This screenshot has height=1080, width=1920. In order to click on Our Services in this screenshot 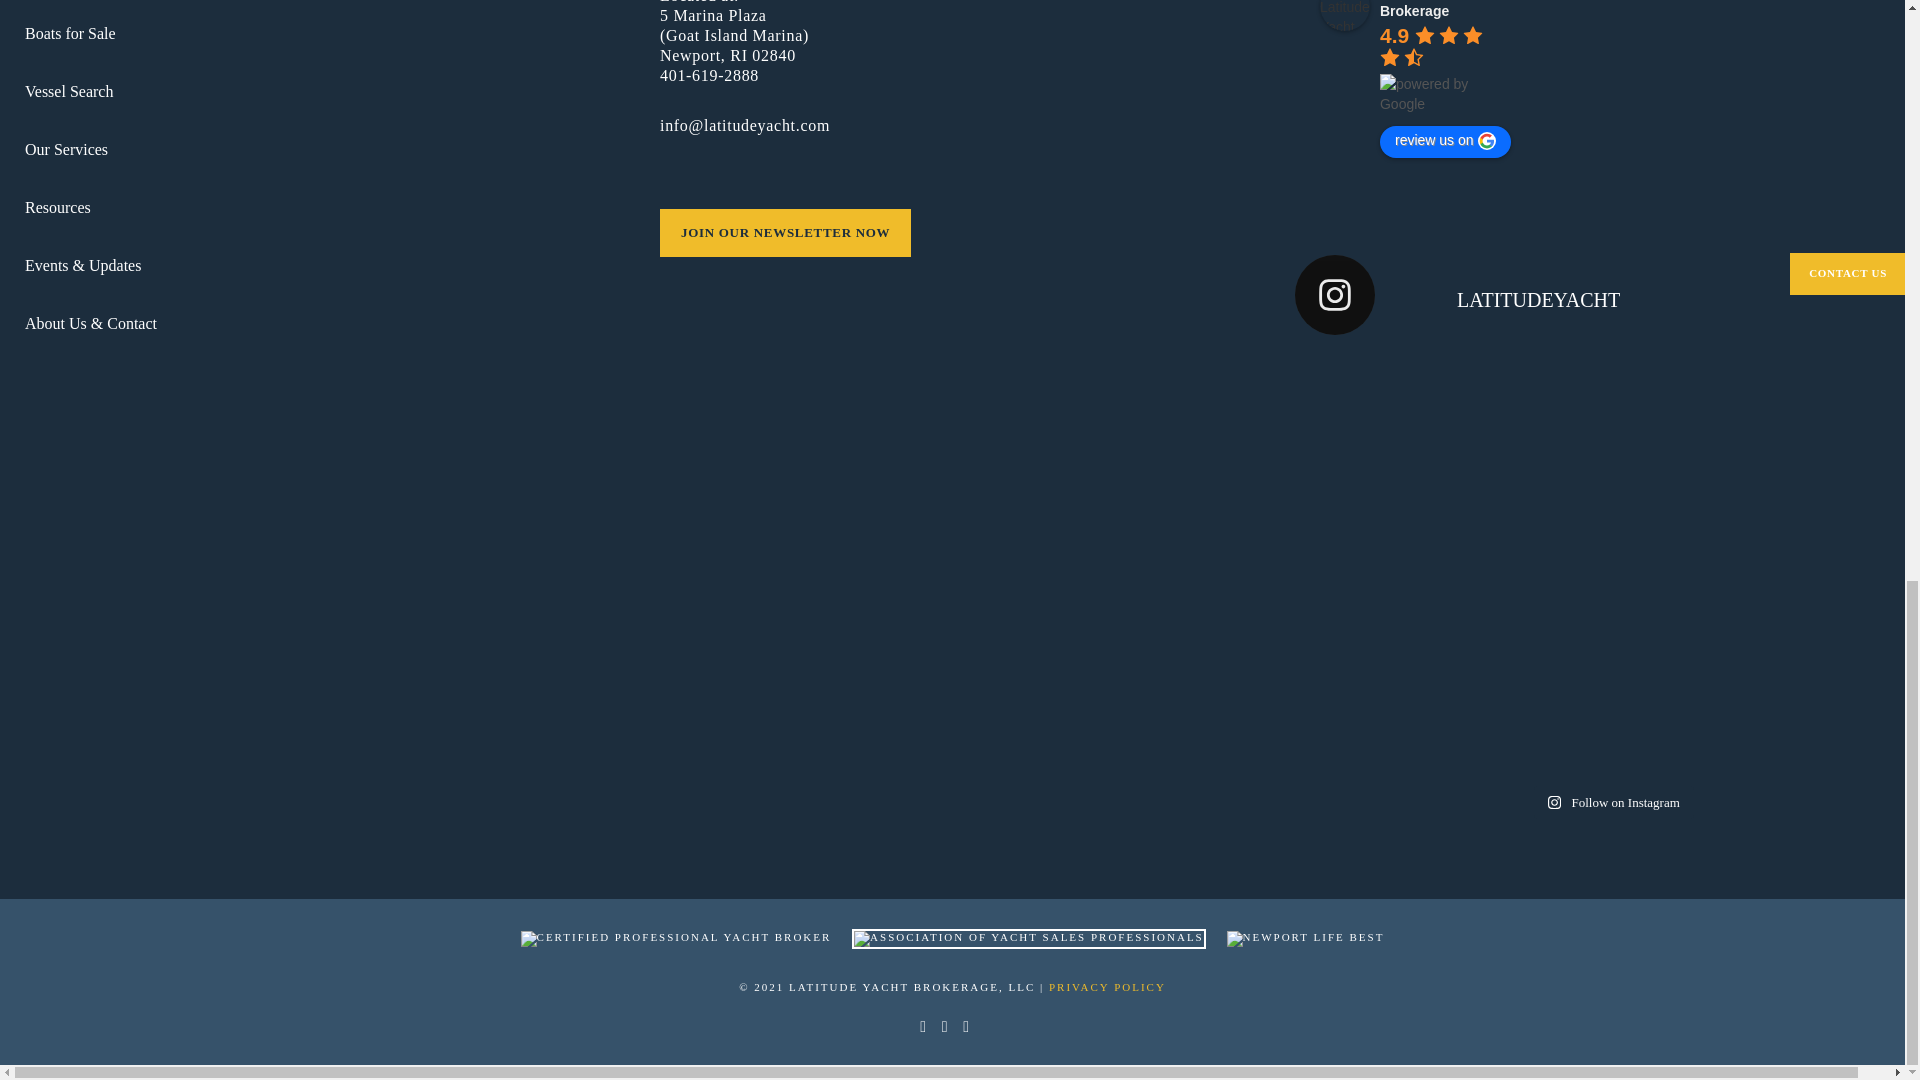, I will do `click(317, 160)`.